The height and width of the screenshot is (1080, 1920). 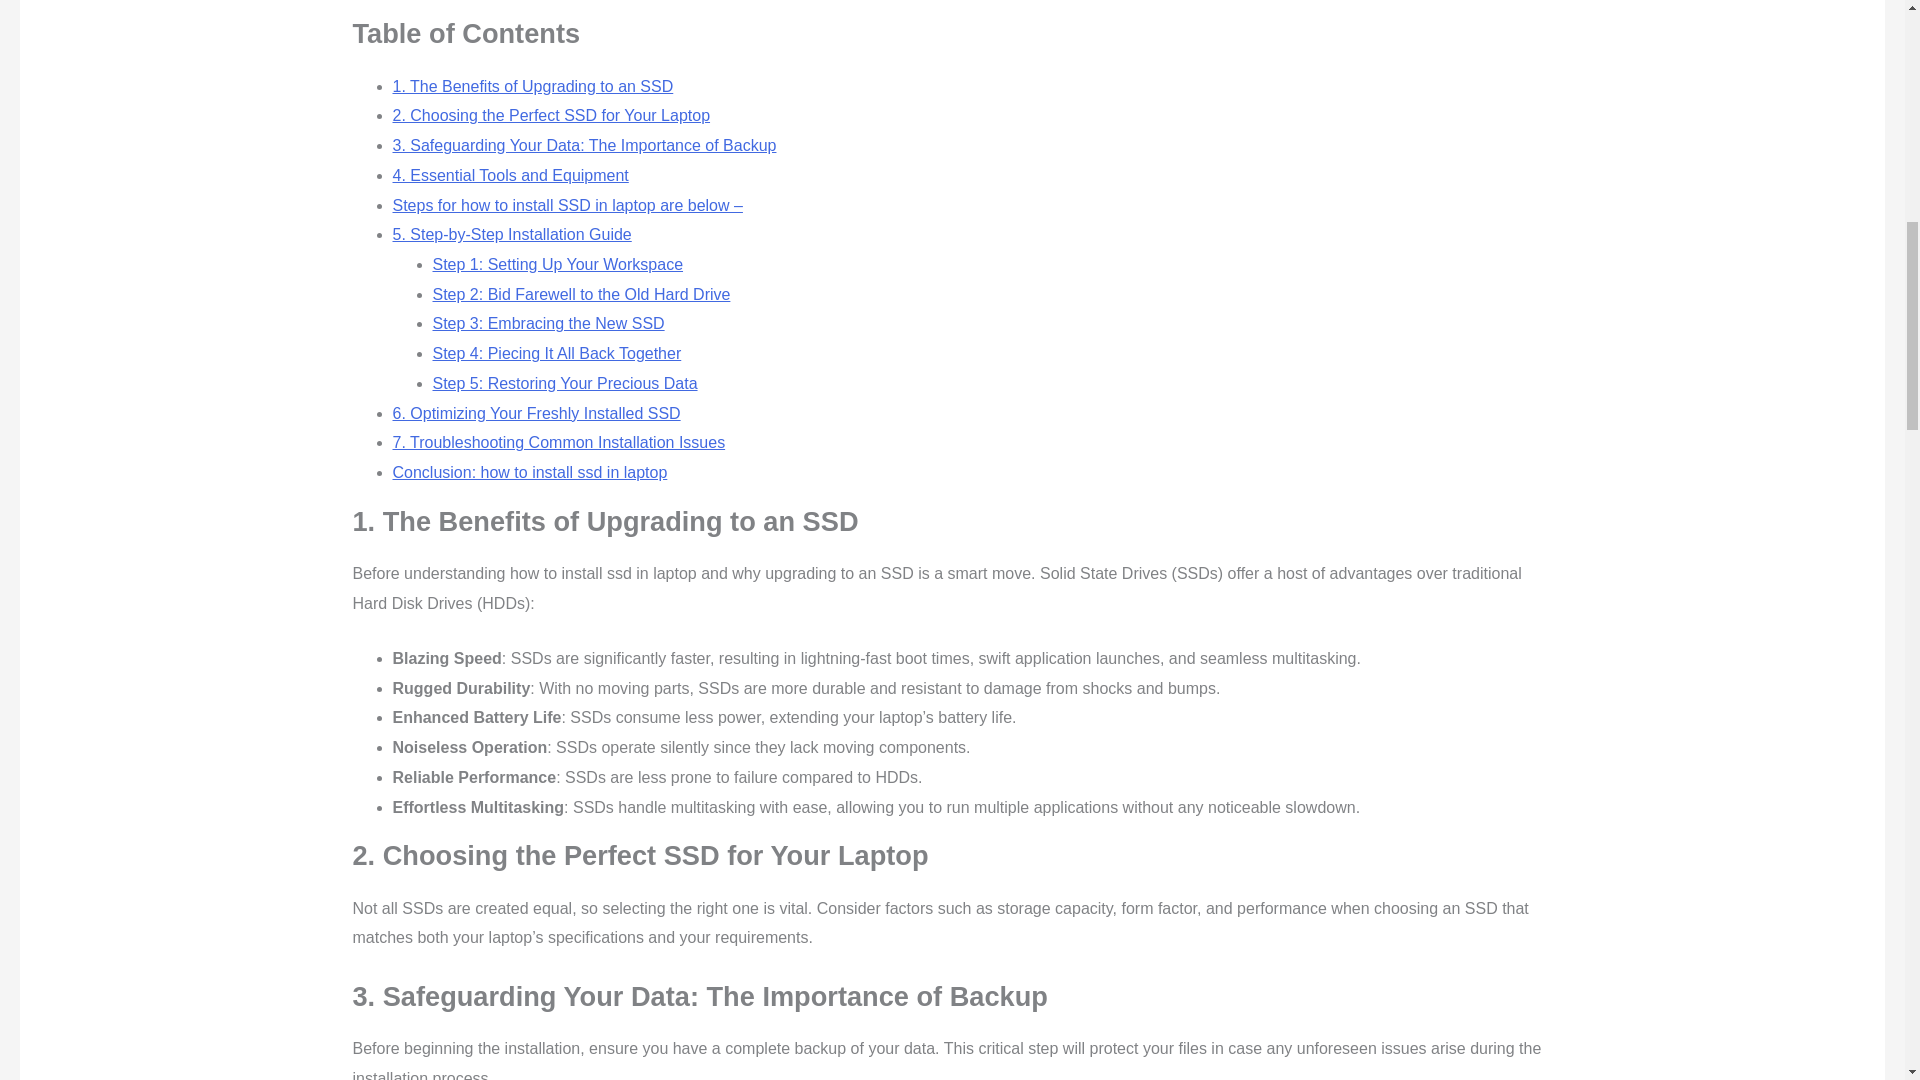 I want to click on Step 4: Piecing It All Back Together, so click(x=556, y=352).